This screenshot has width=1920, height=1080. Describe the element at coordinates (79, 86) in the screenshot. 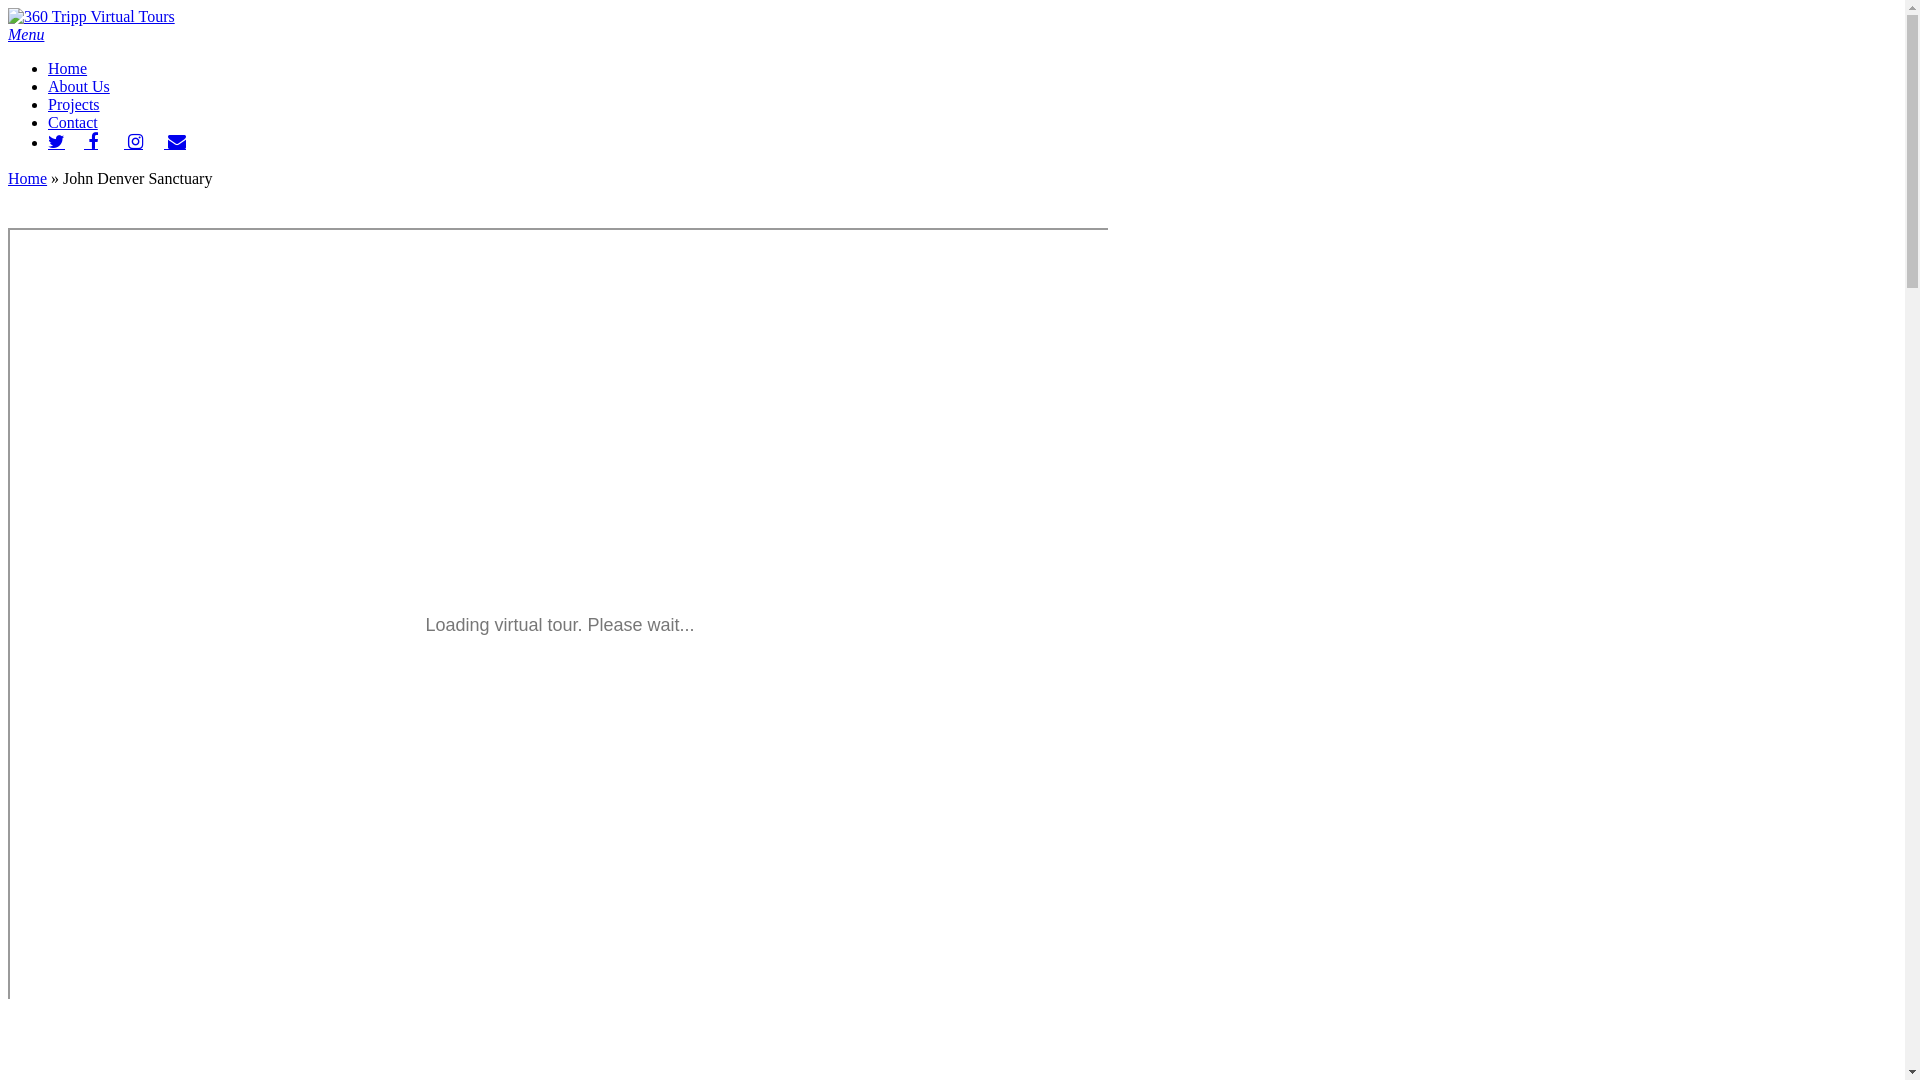

I see `About Us` at that location.